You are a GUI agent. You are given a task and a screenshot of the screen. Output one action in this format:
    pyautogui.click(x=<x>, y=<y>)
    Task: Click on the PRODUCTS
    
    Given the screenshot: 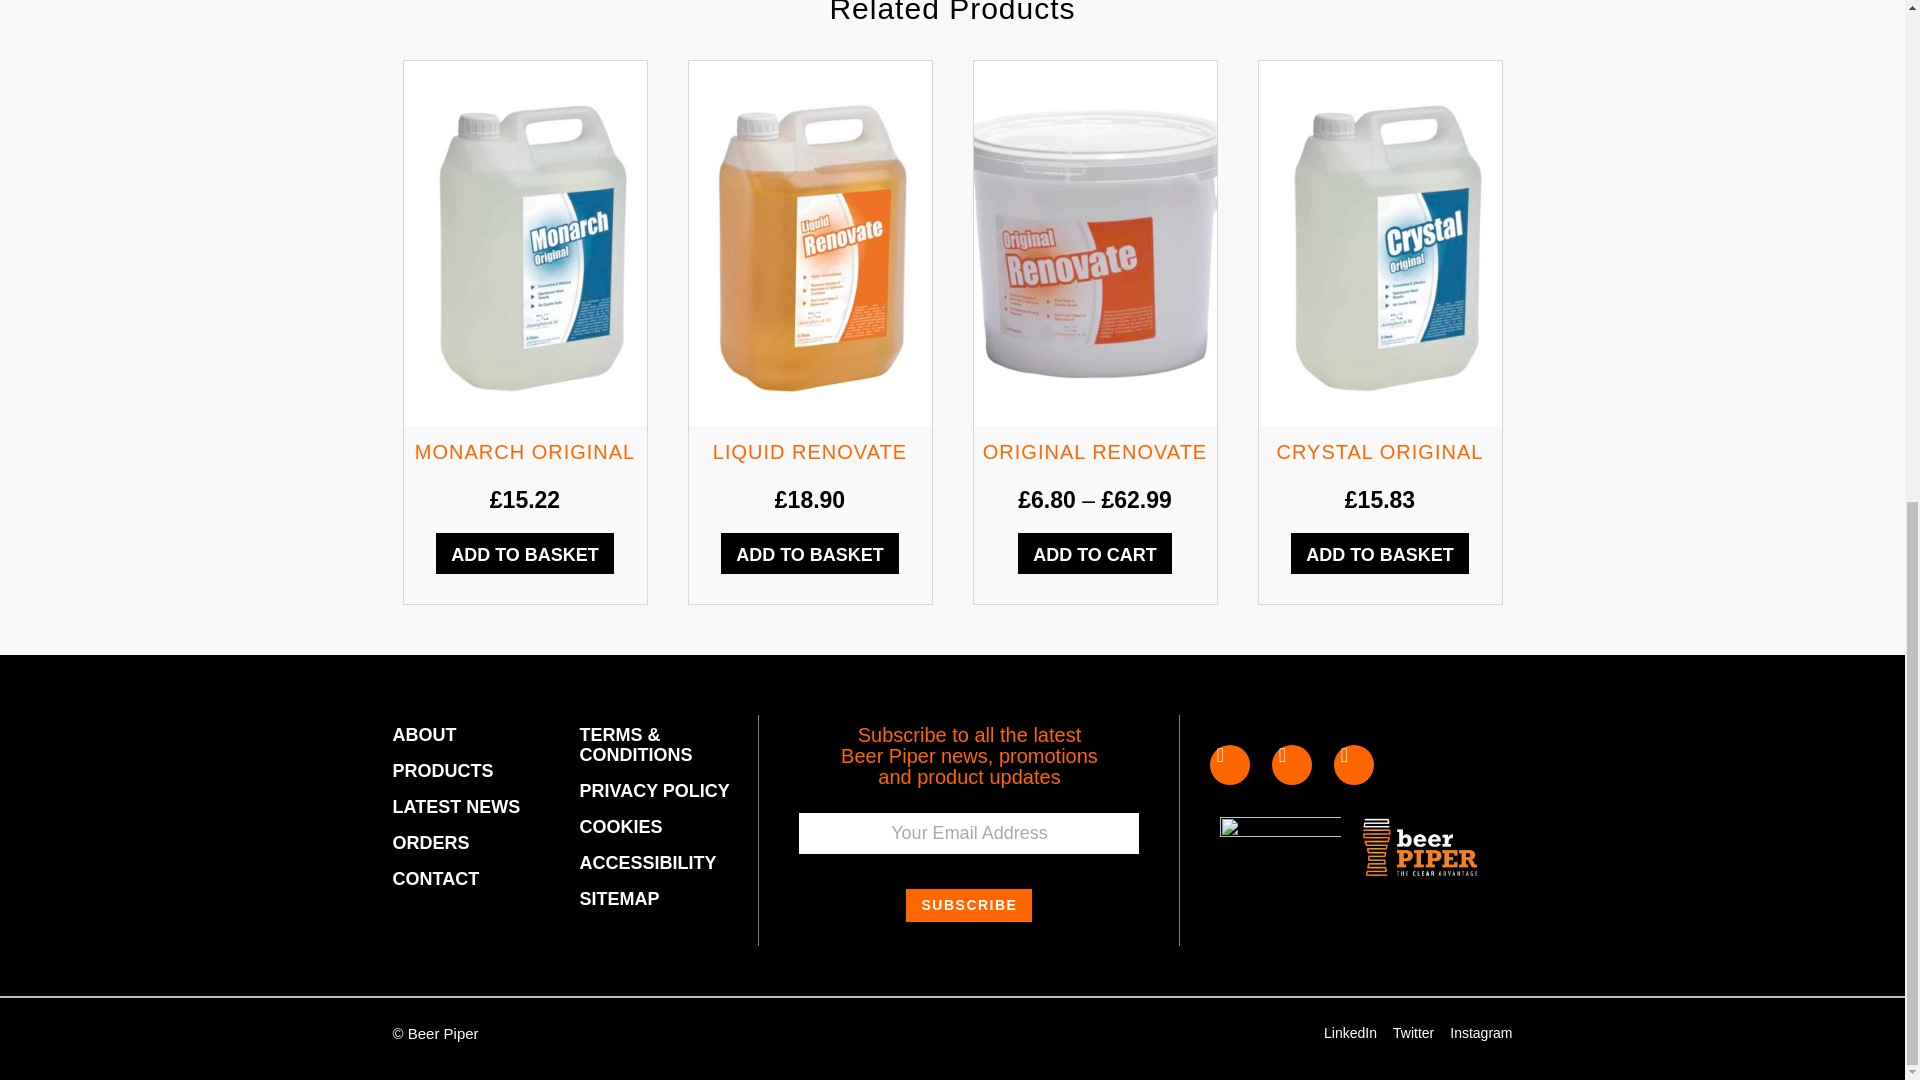 What is the action you would take?
    pyautogui.click(x=474, y=770)
    